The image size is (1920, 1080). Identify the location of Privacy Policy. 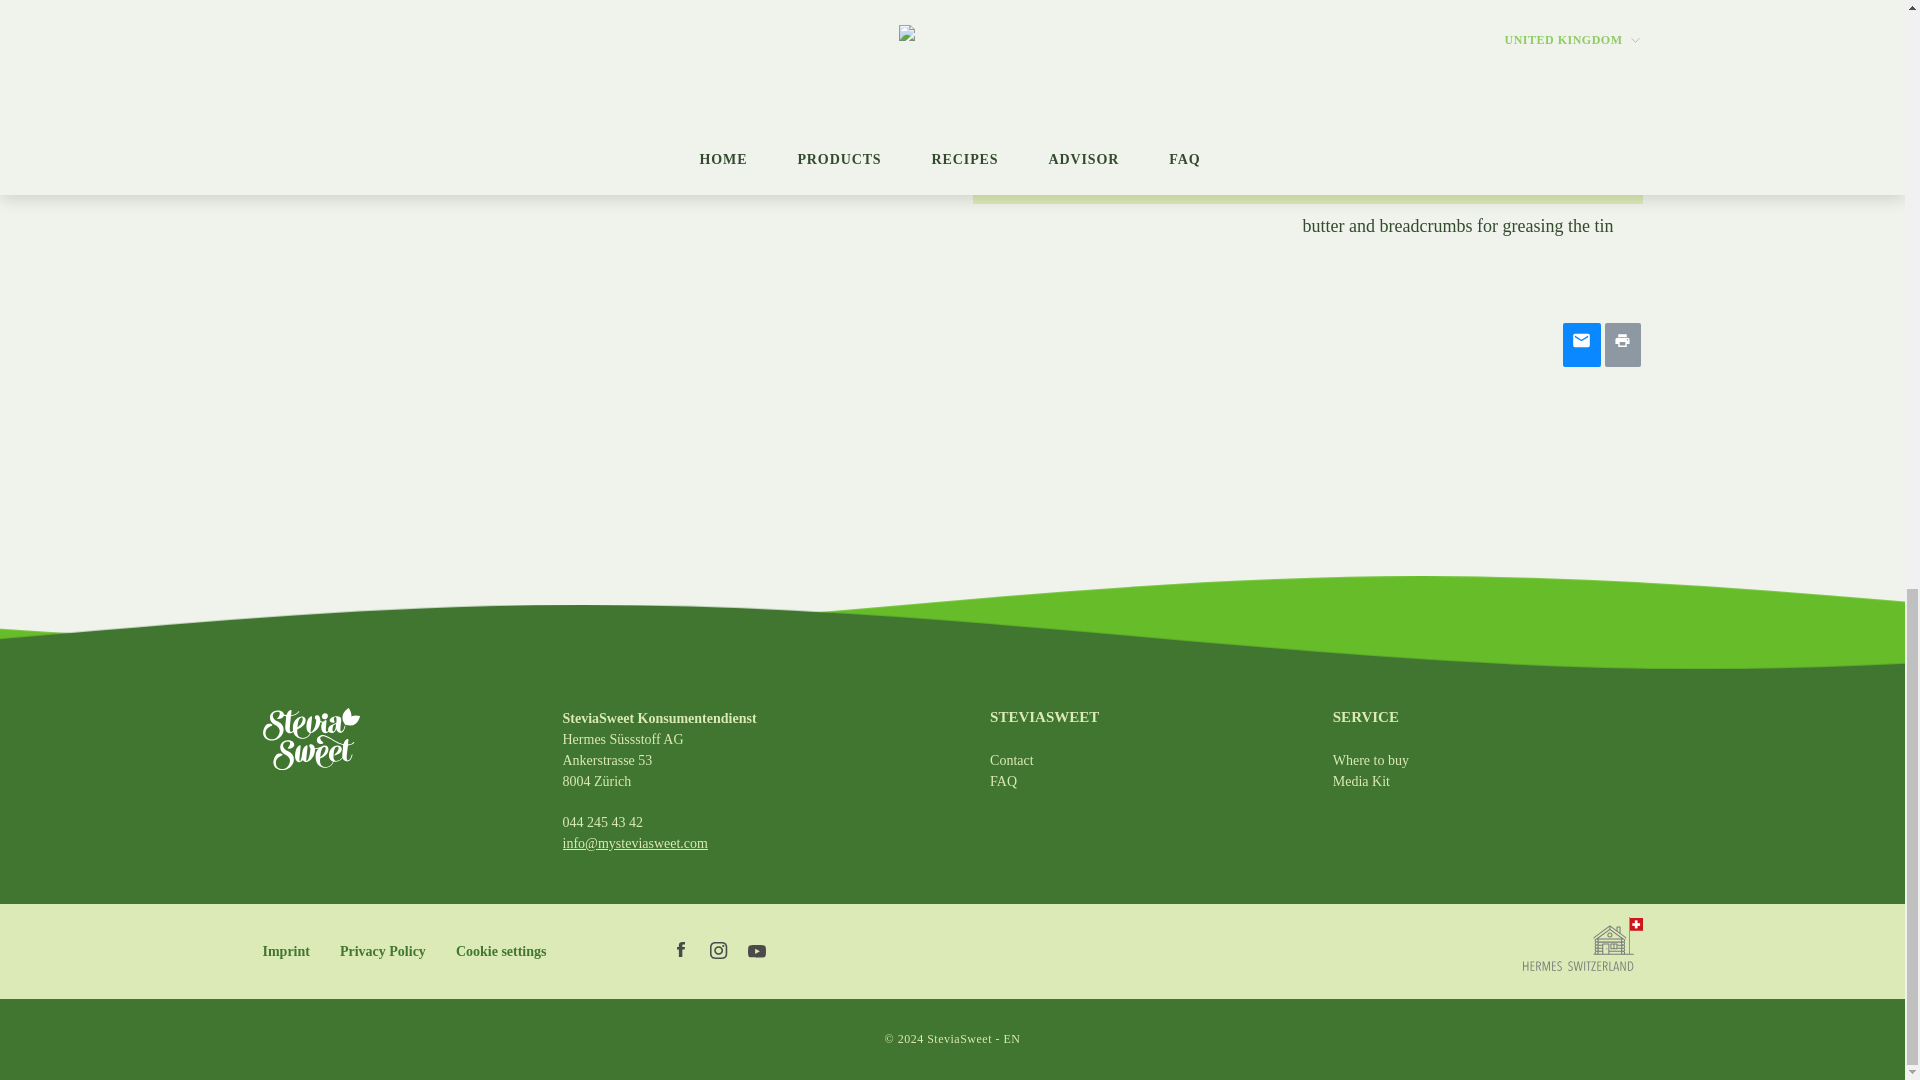
(382, 951).